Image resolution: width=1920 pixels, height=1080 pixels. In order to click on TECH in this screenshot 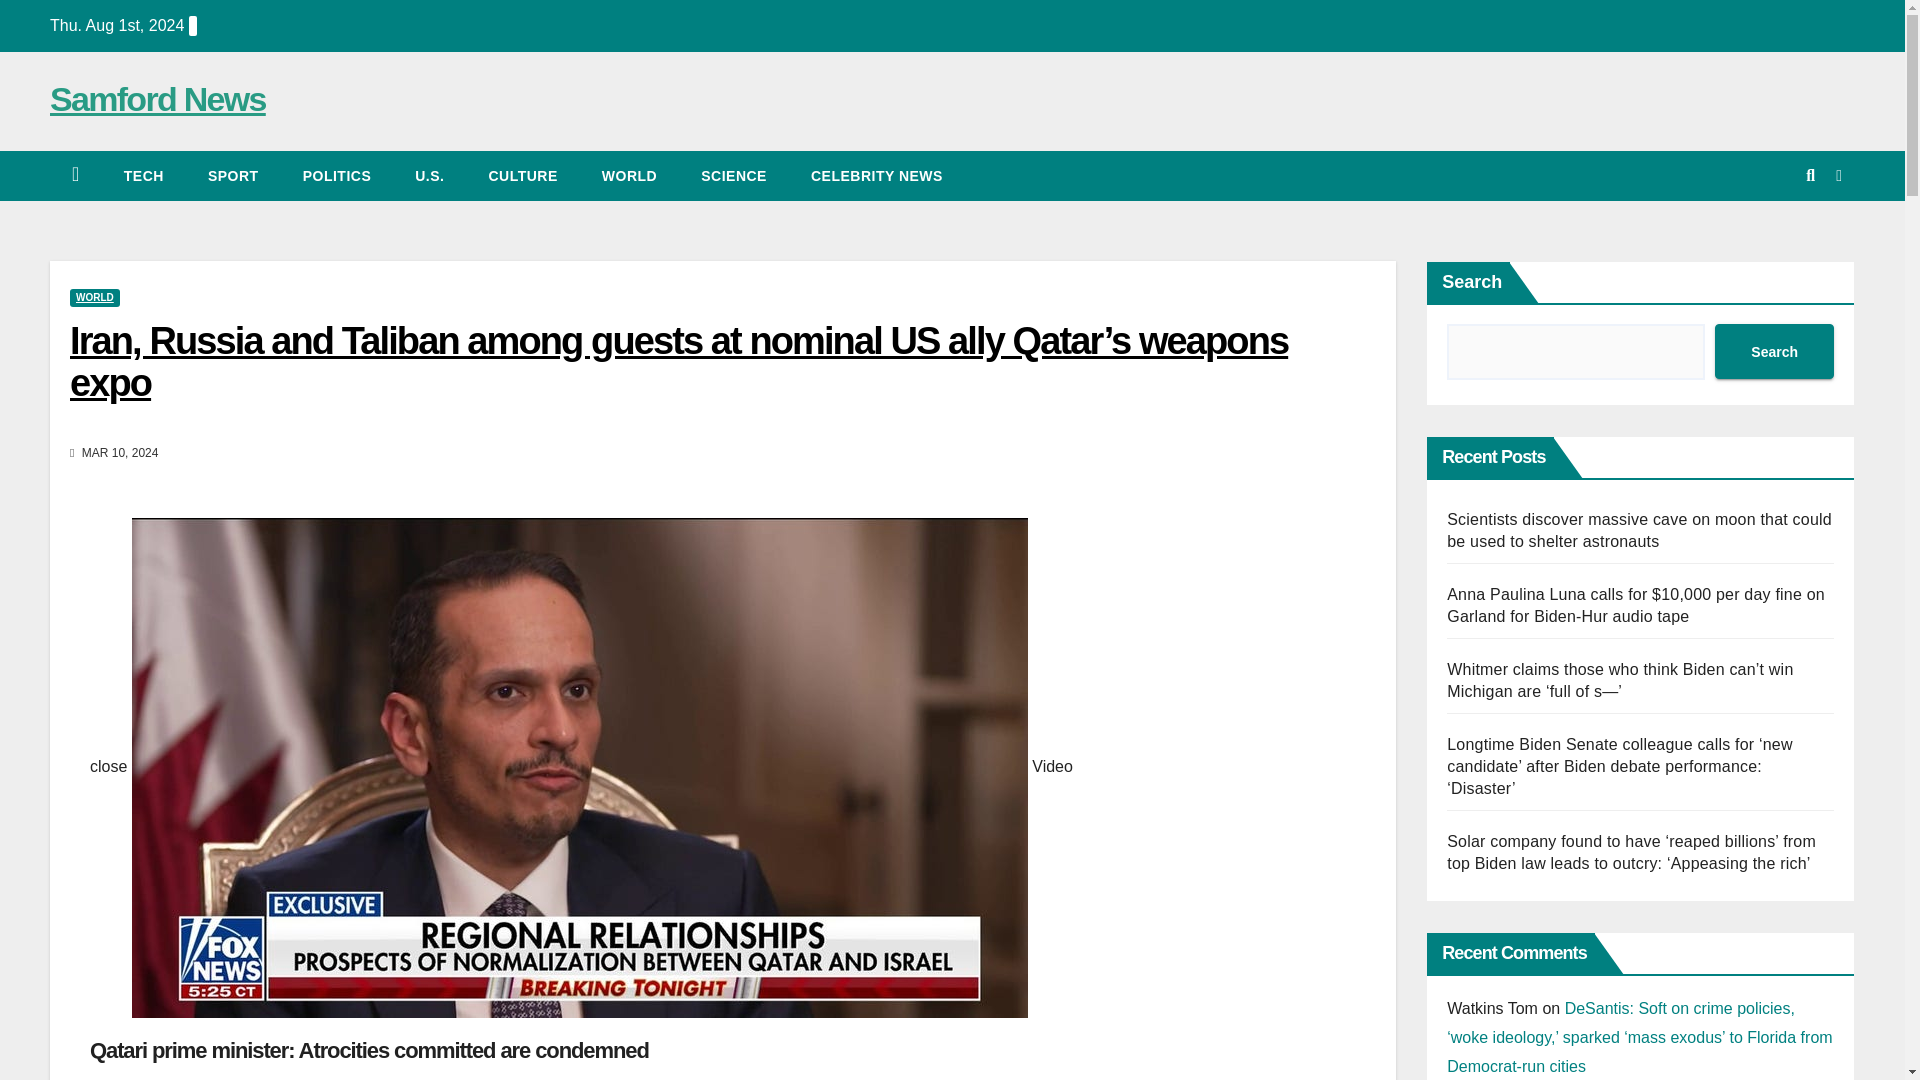, I will do `click(144, 176)`.